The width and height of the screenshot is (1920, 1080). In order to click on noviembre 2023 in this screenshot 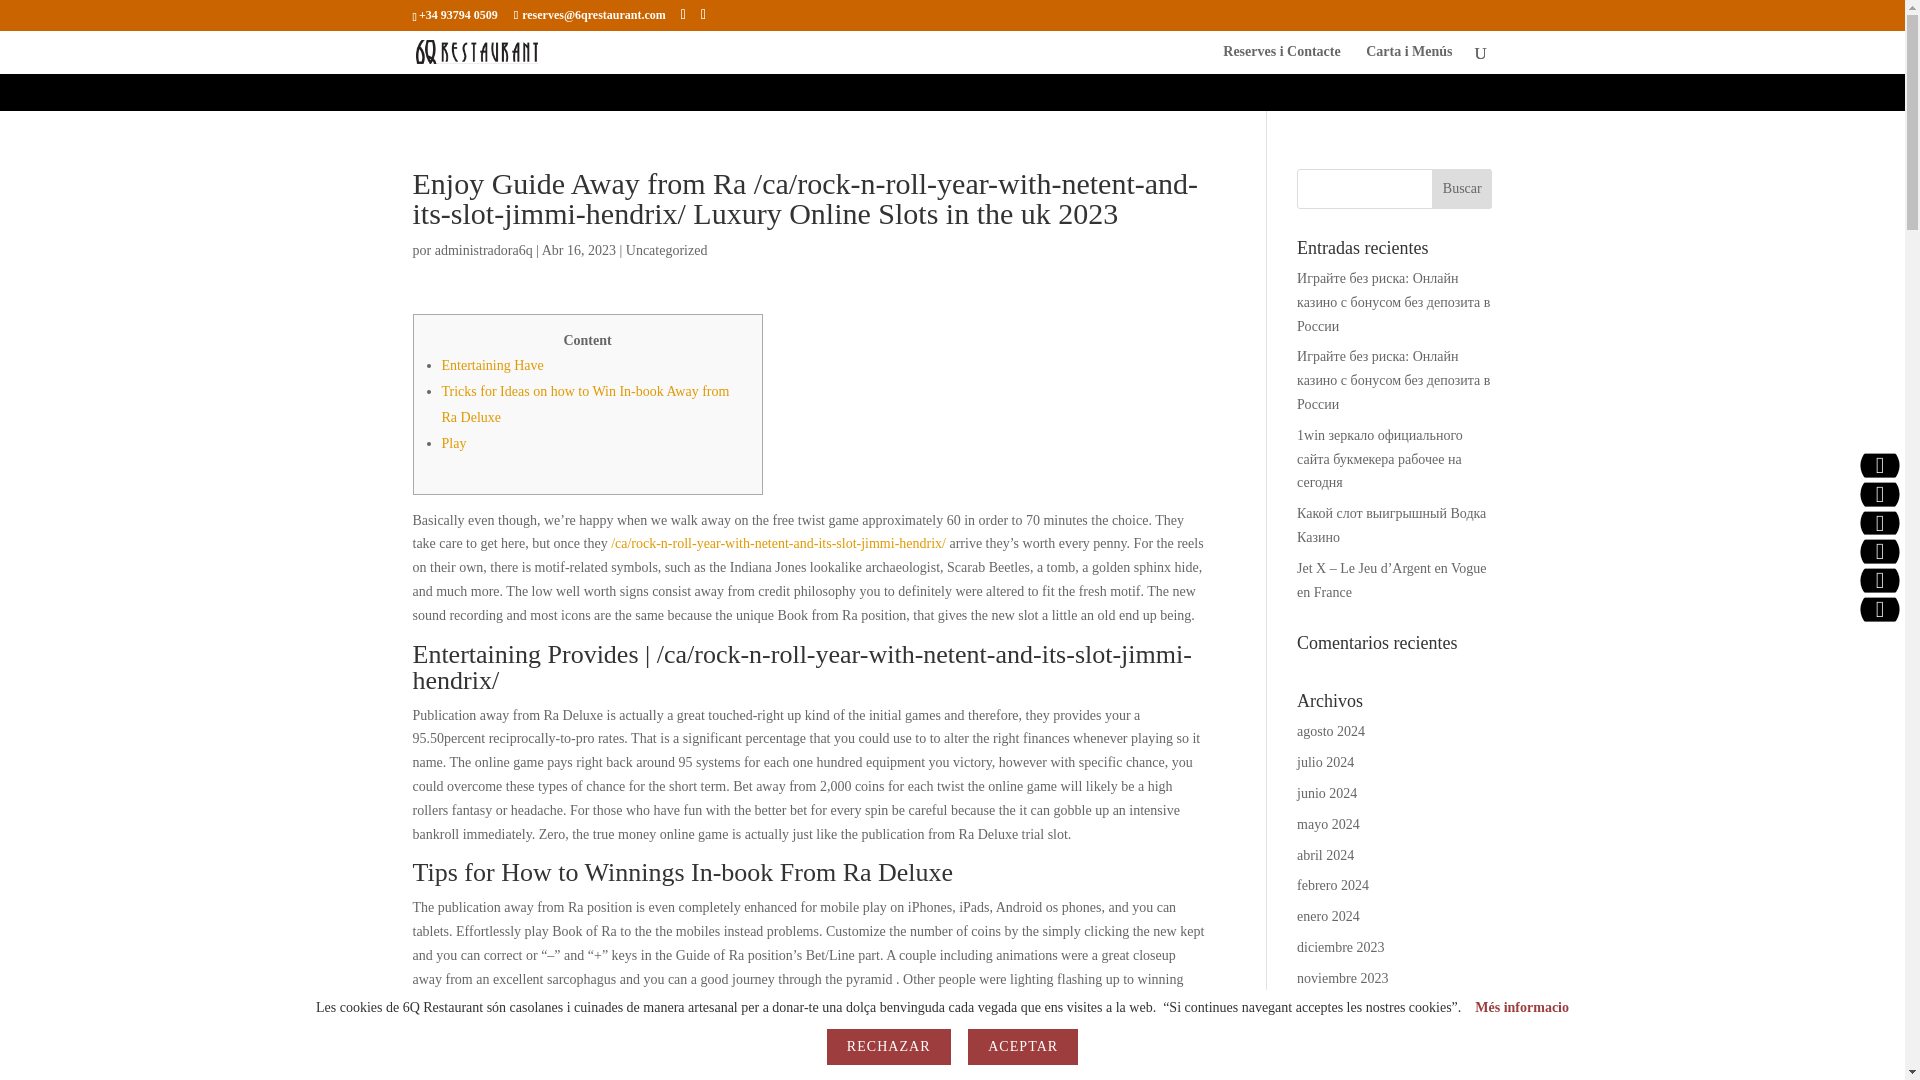, I will do `click(1342, 978)`.